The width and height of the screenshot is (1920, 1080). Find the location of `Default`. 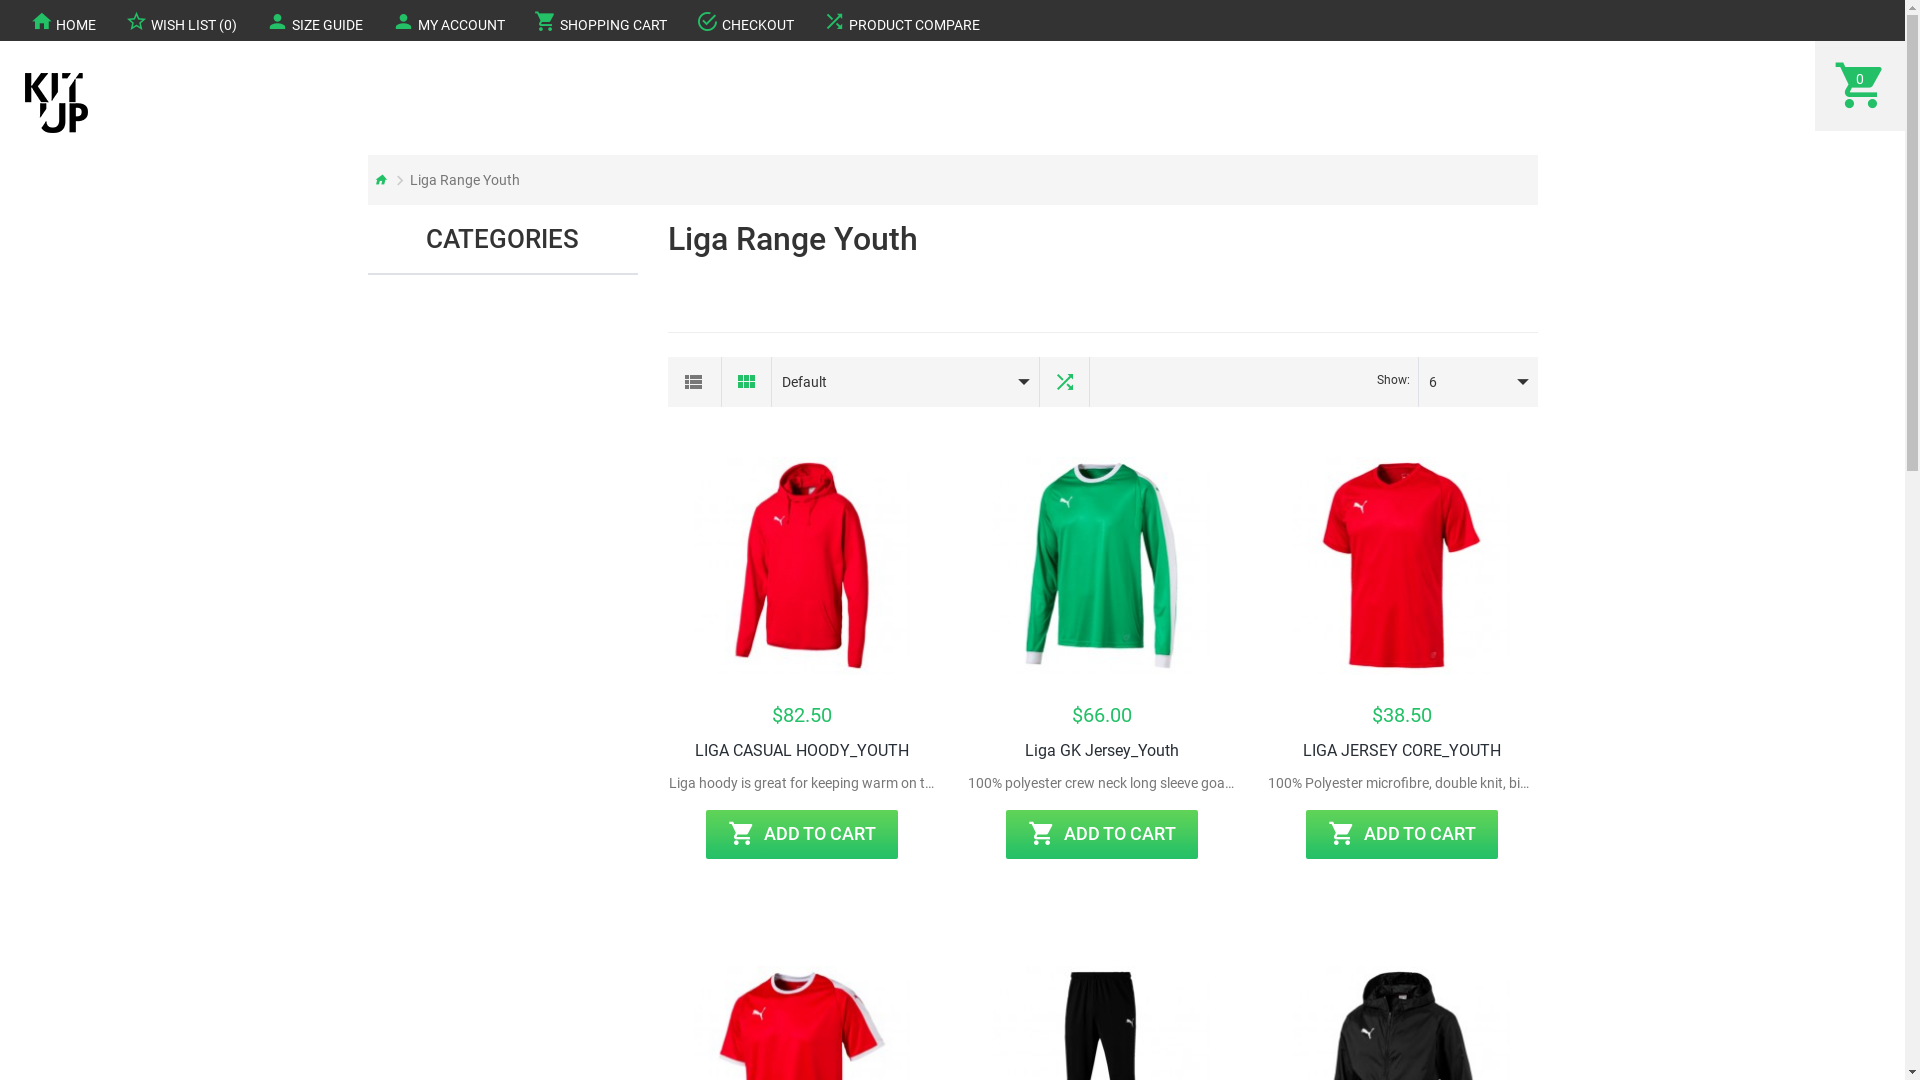

Default is located at coordinates (890, 382).